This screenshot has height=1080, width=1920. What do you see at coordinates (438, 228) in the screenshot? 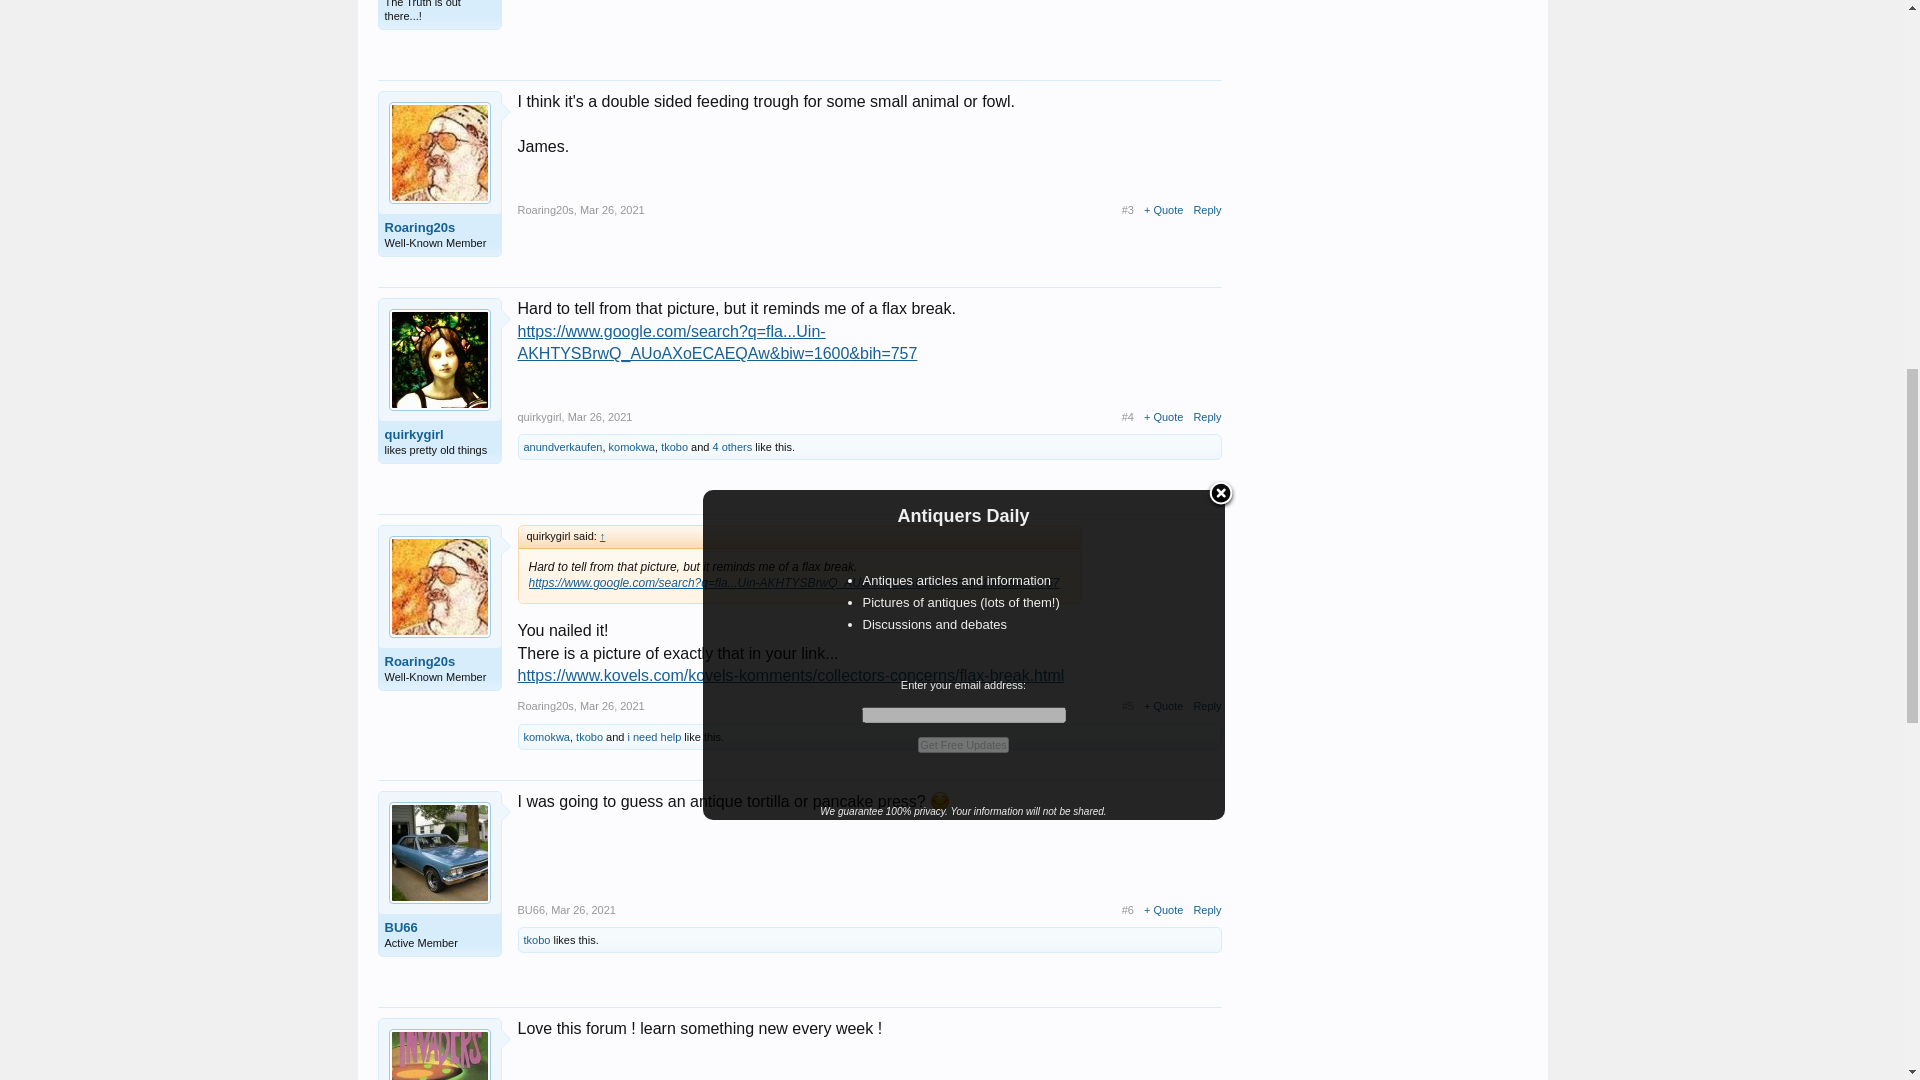
I see `Roaring20s` at bounding box center [438, 228].